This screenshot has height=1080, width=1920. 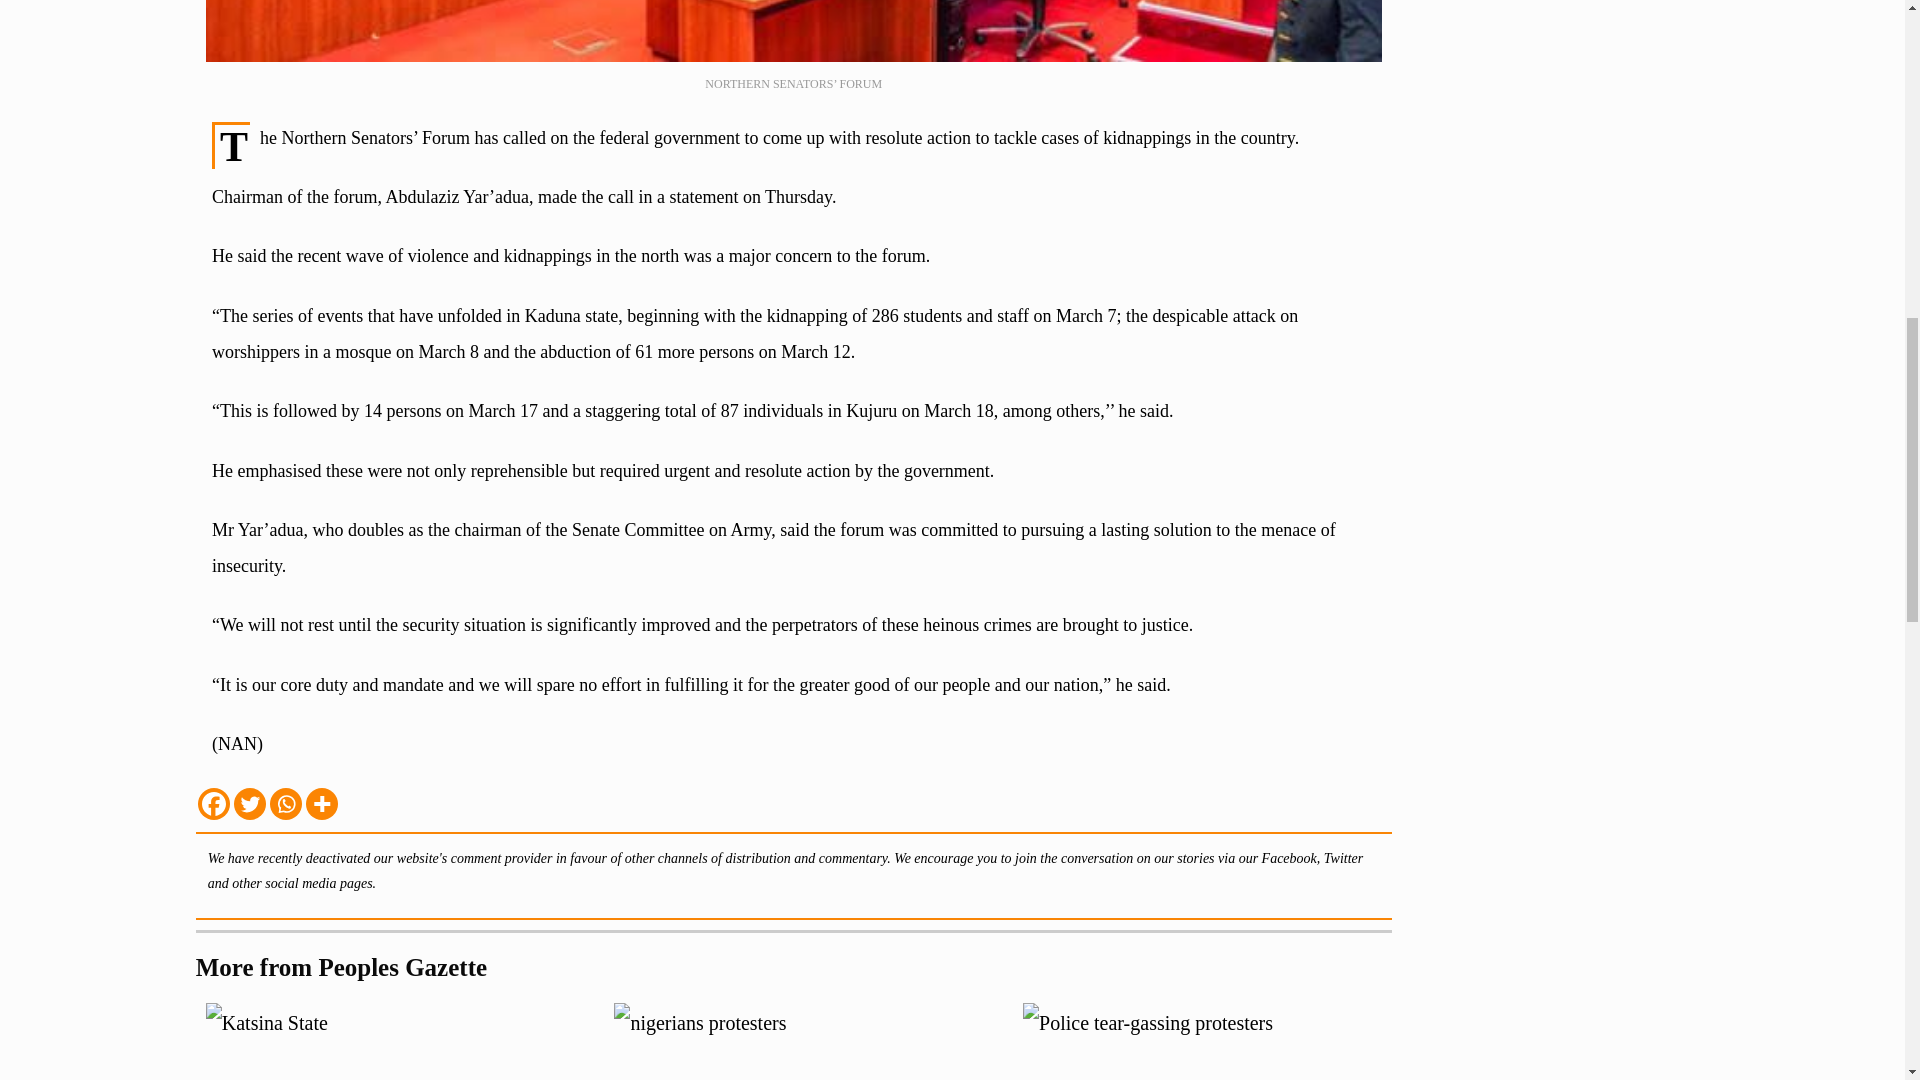 I want to click on More, so click(x=321, y=804).